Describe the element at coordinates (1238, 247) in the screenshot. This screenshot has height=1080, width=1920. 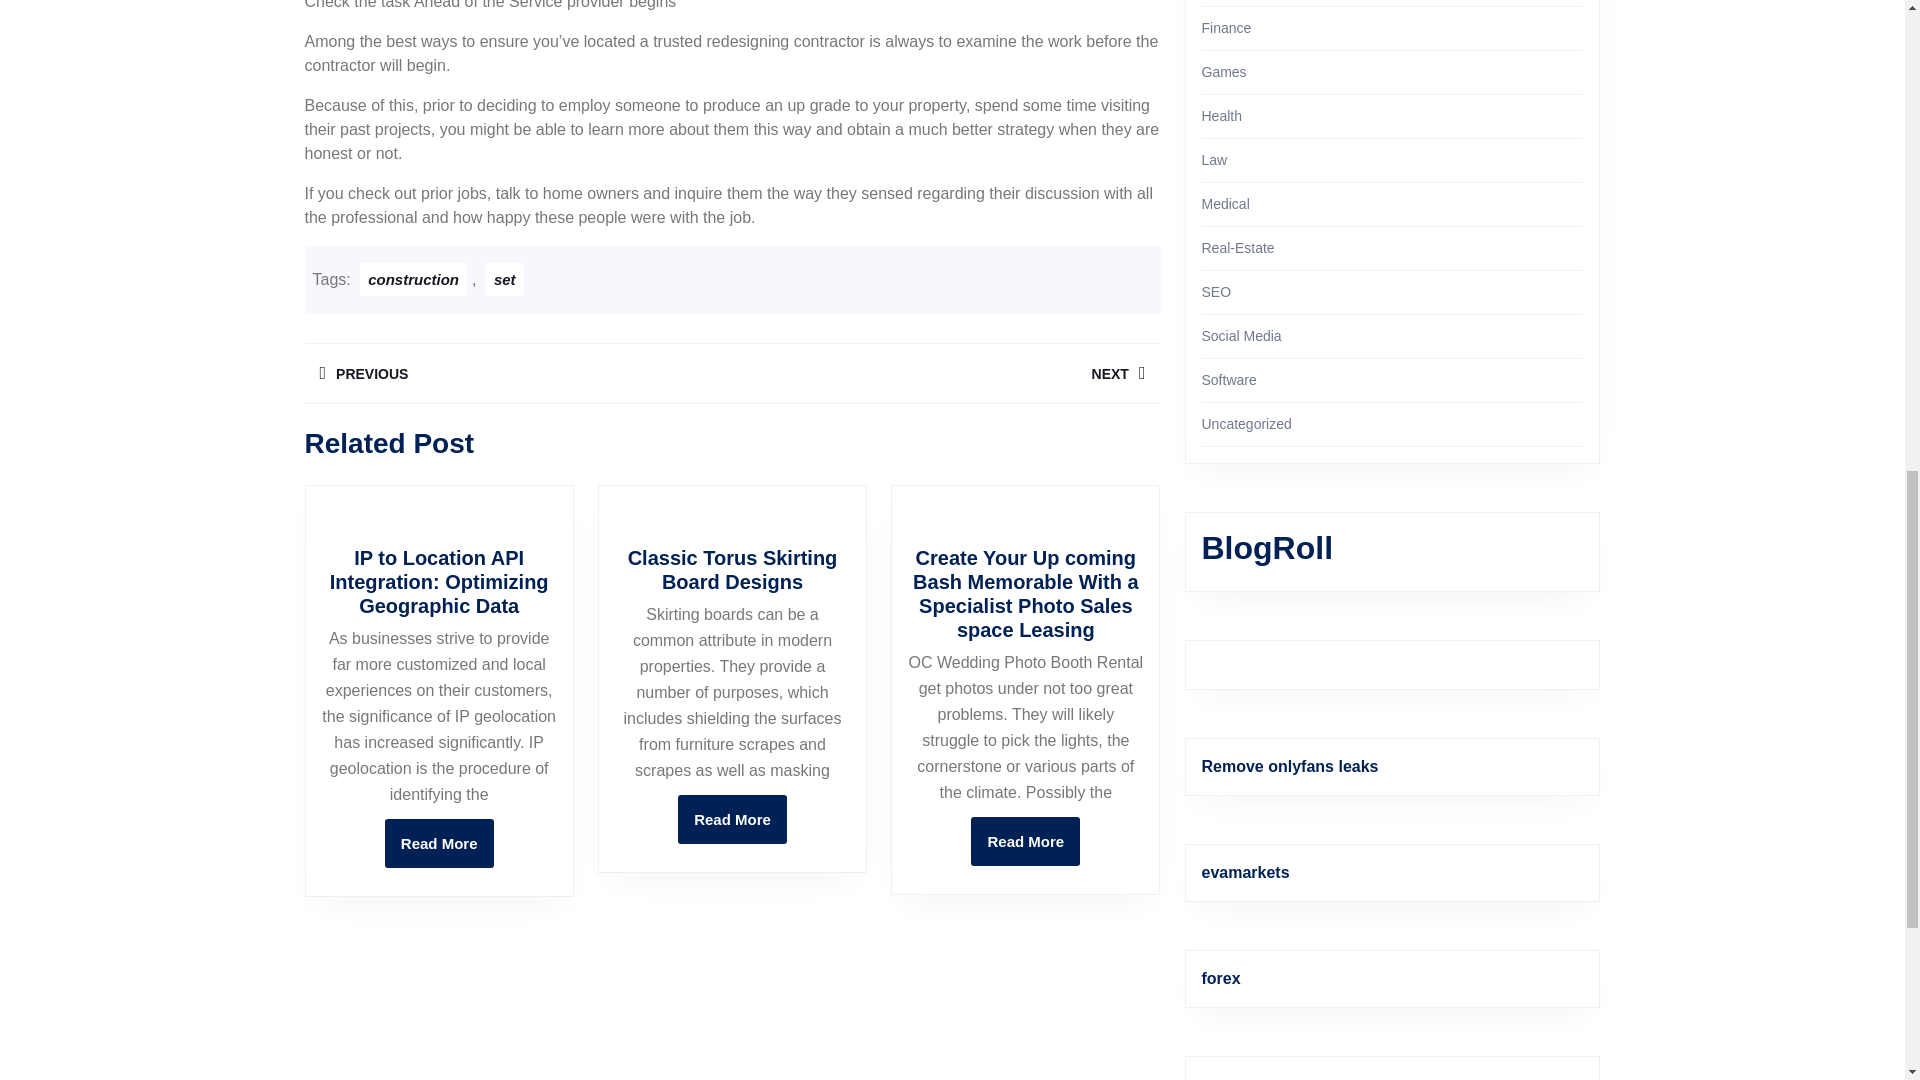
I see `Real-Estate` at that location.